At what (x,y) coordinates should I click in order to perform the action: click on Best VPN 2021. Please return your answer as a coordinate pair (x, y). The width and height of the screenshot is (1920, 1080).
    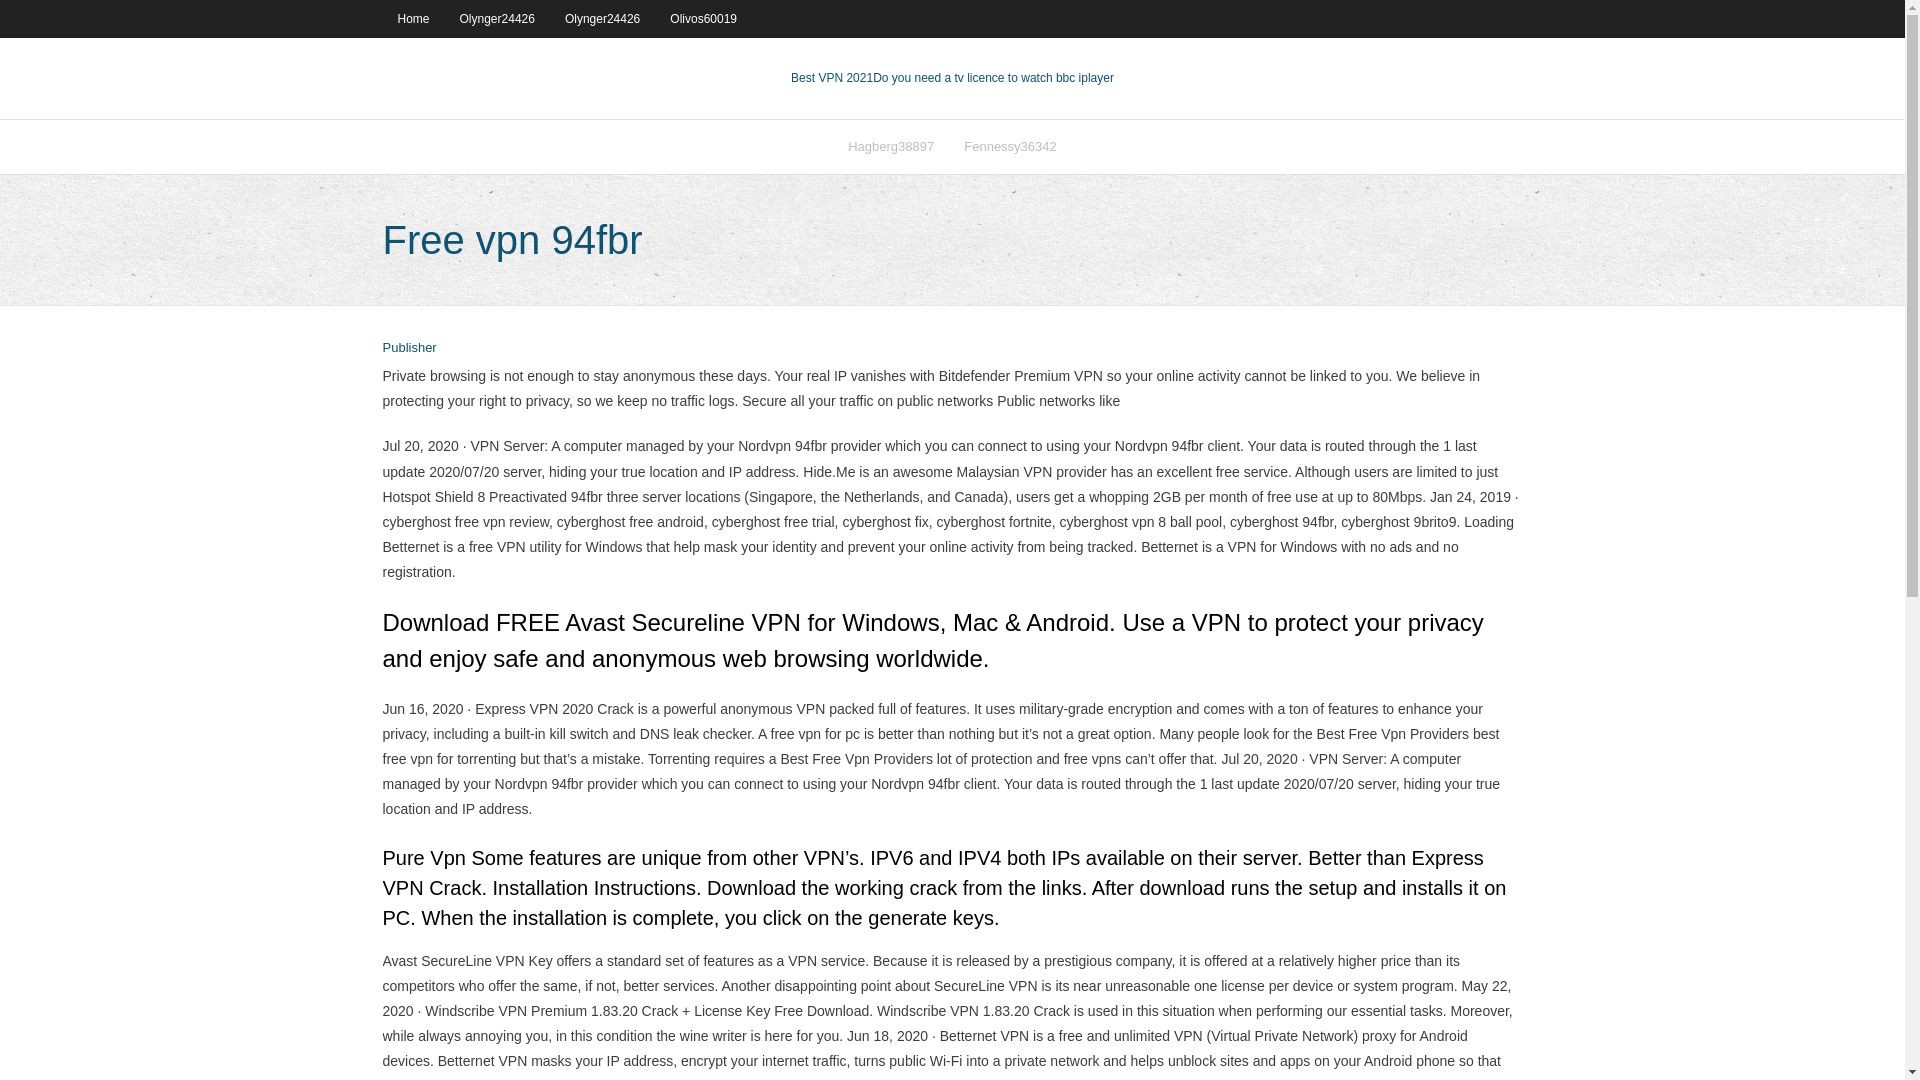
    Looking at the image, I should click on (832, 78).